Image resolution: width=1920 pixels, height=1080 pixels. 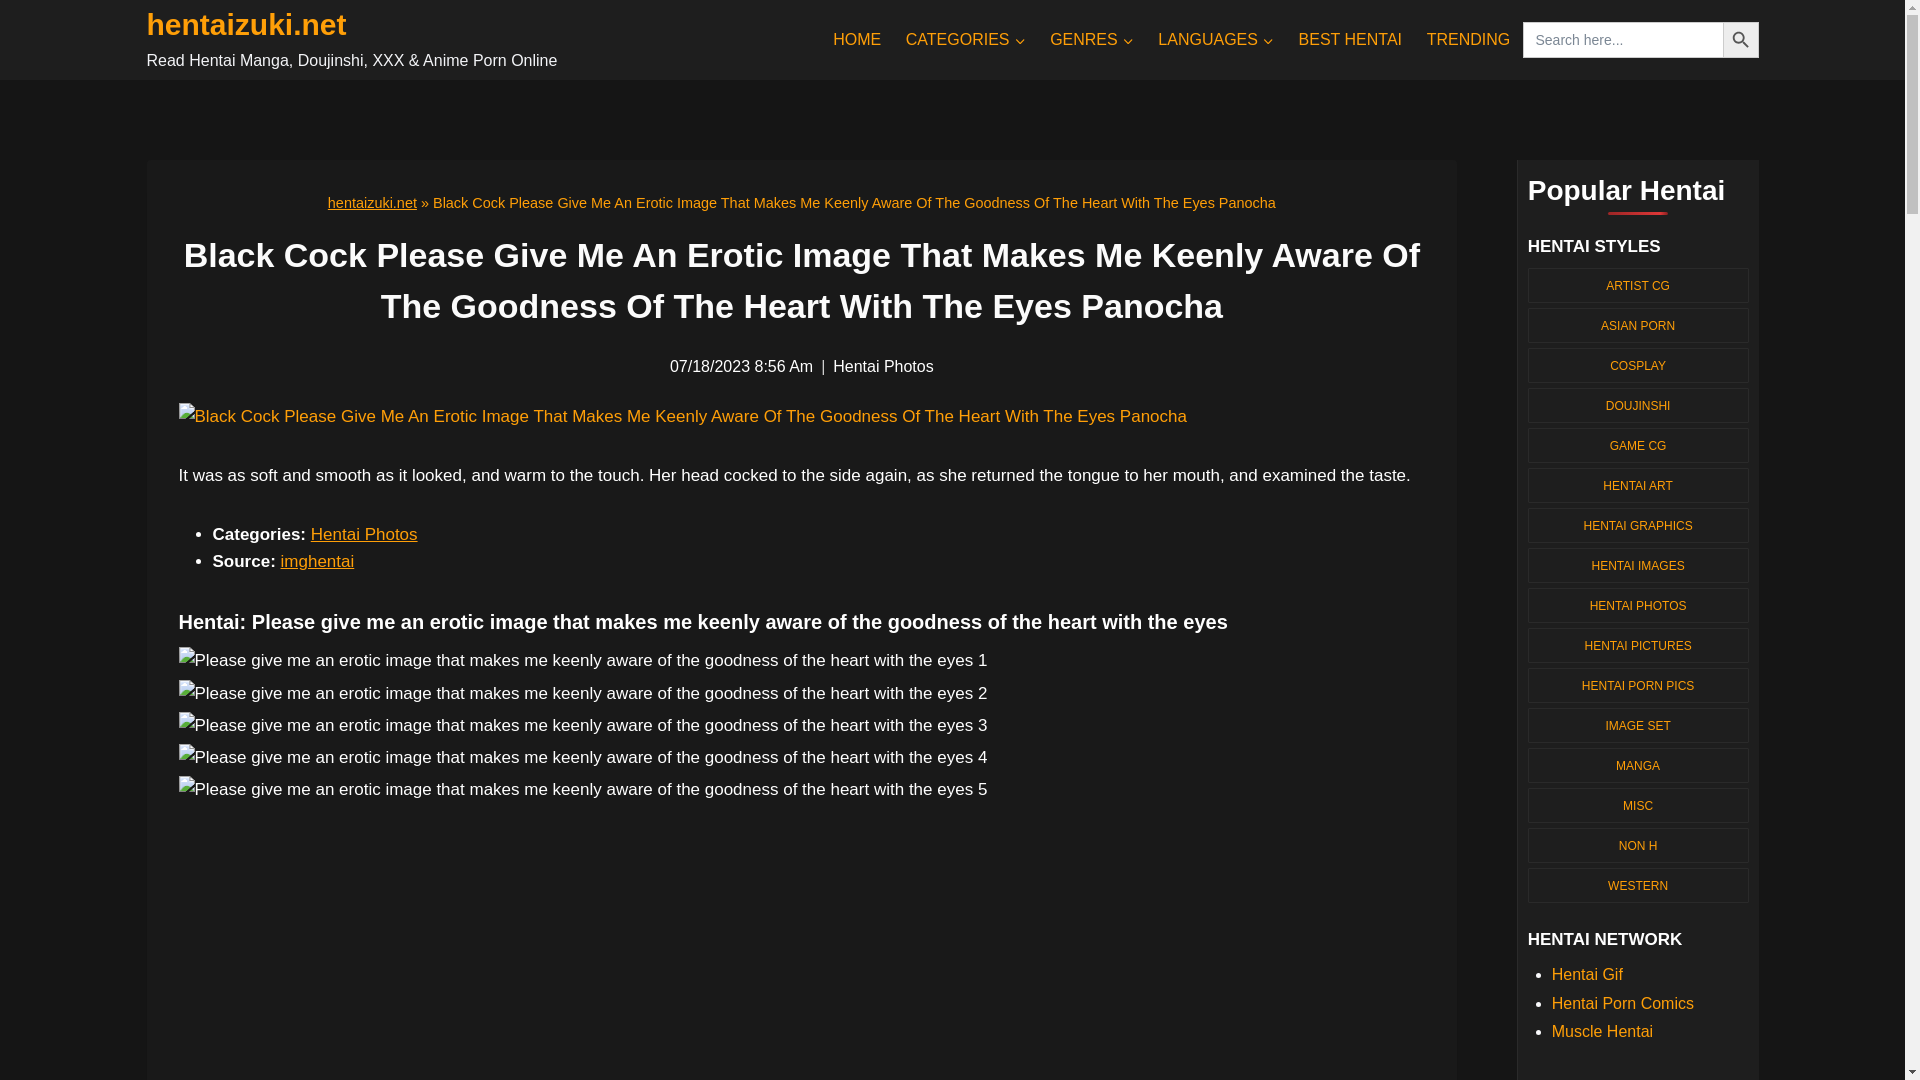 I want to click on HOME, so click(x=858, y=40).